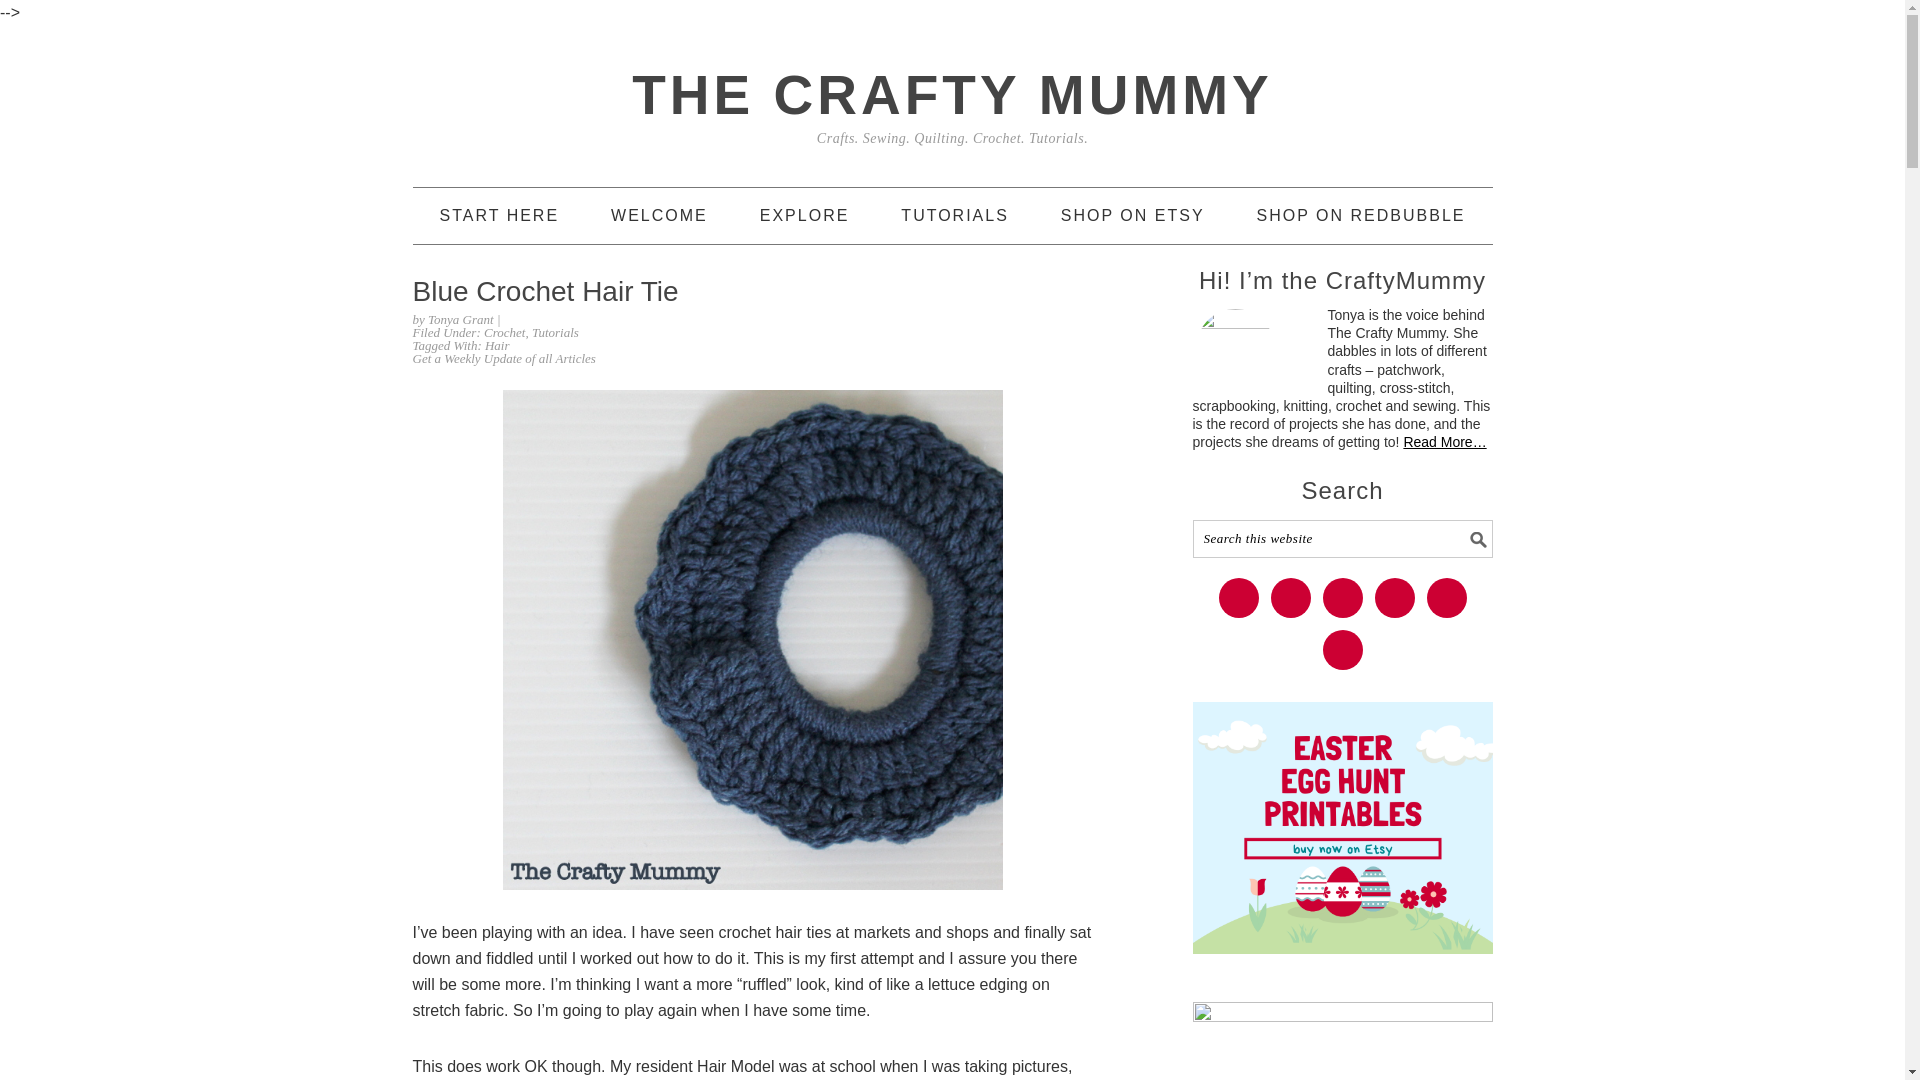  What do you see at coordinates (504, 332) in the screenshot?
I see `Crochet` at bounding box center [504, 332].